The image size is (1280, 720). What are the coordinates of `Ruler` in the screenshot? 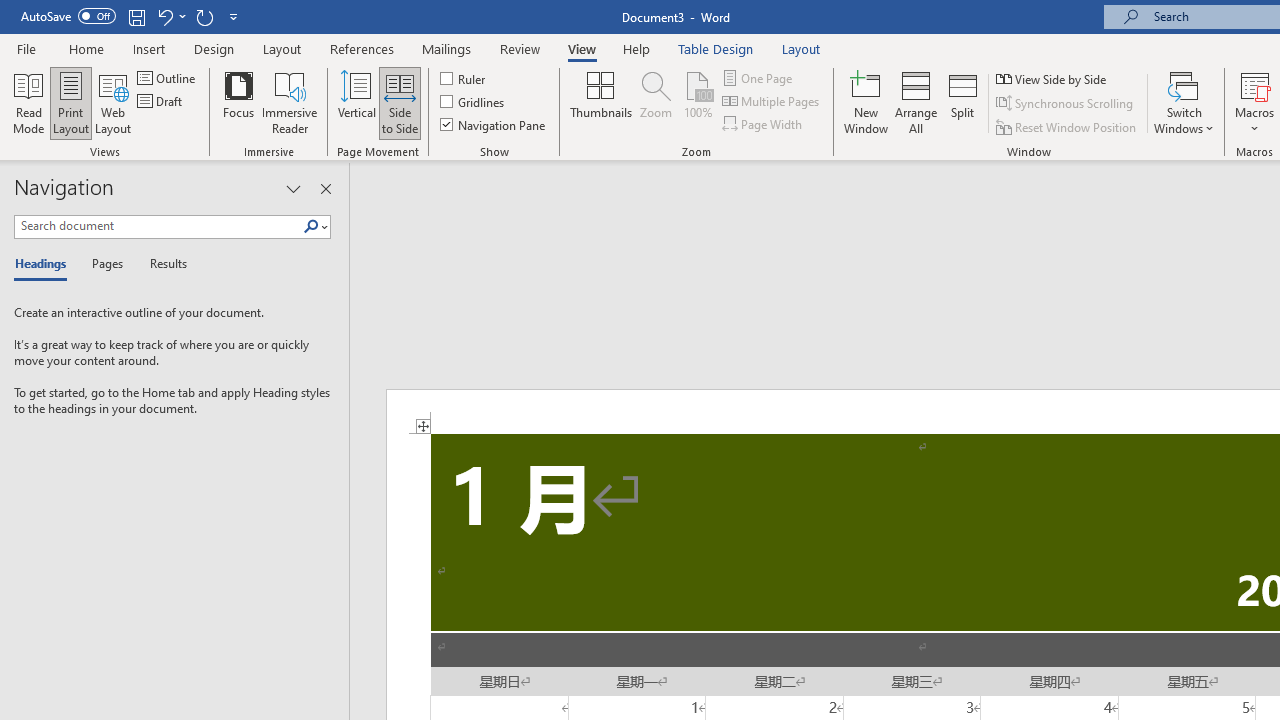 It's located at (464, 78).